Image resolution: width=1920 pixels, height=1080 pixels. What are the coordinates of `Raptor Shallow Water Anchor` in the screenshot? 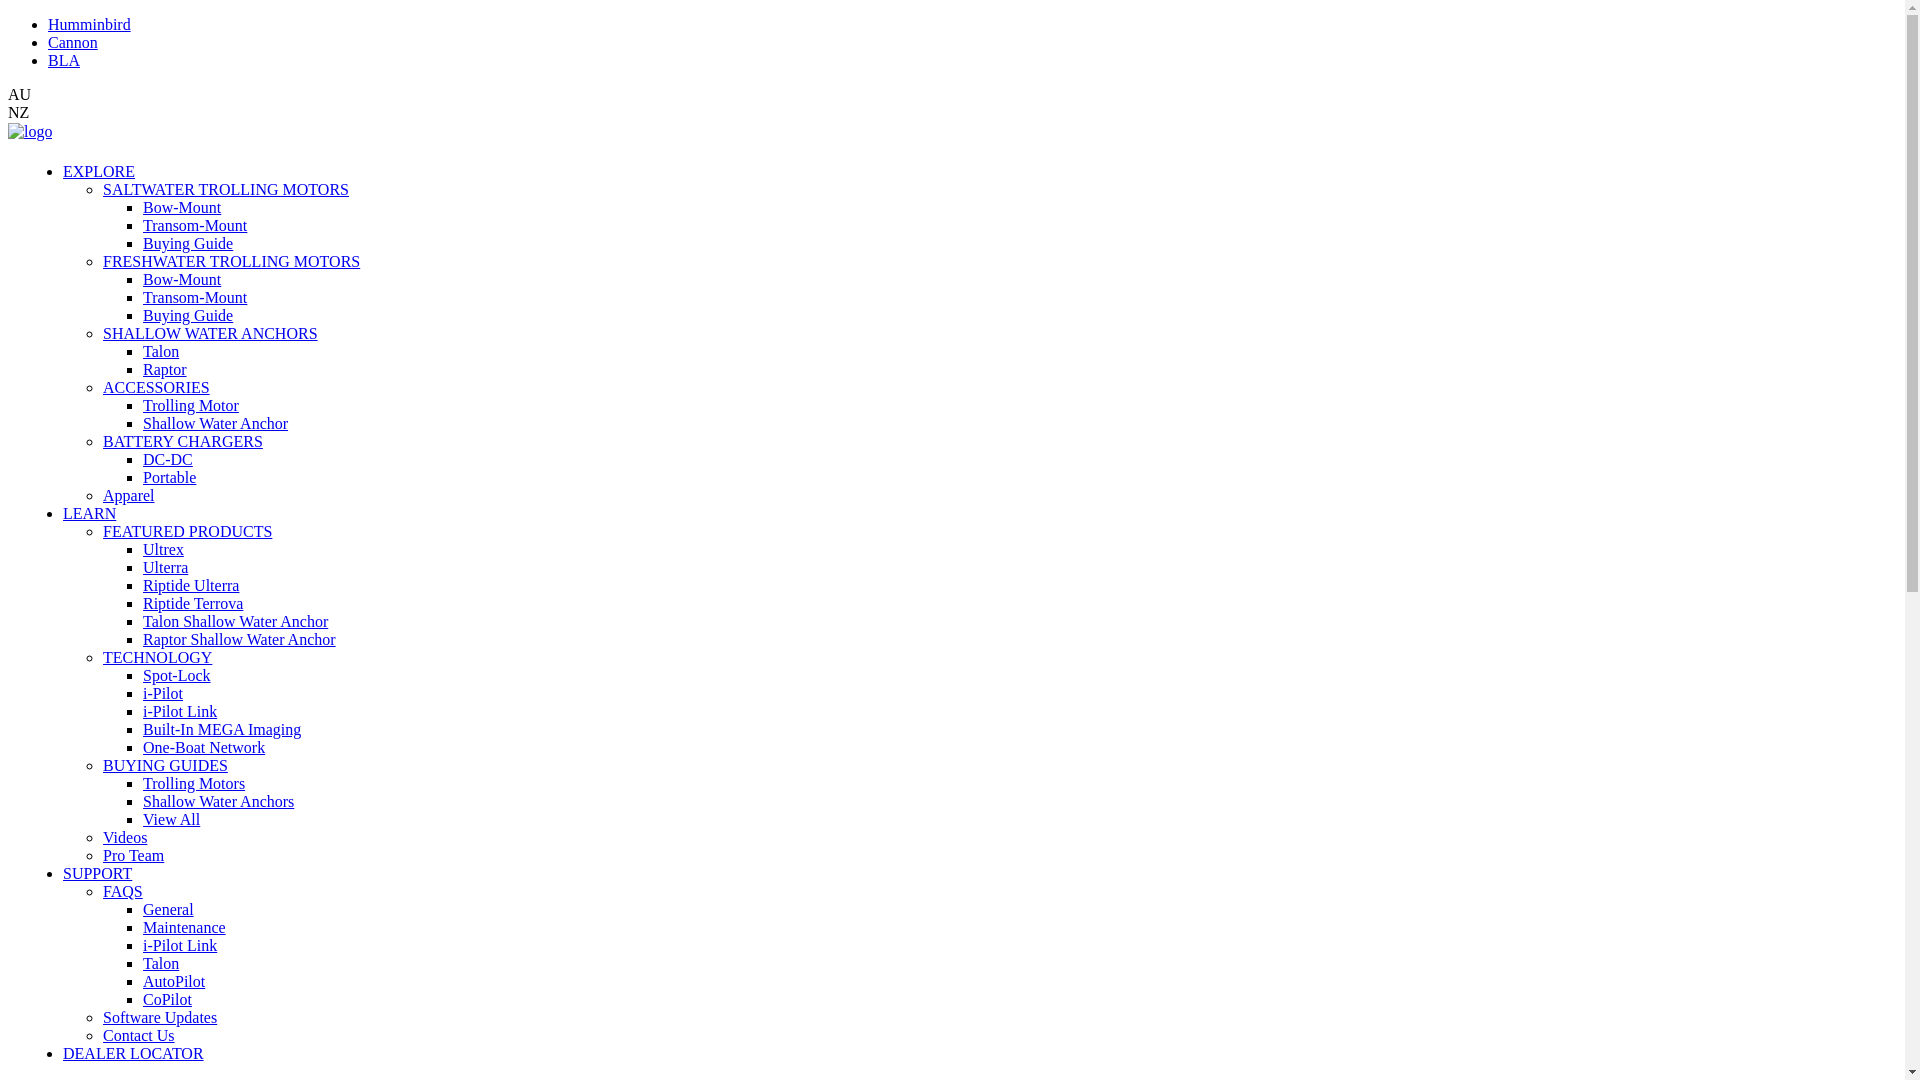 It's located at (240, 640).